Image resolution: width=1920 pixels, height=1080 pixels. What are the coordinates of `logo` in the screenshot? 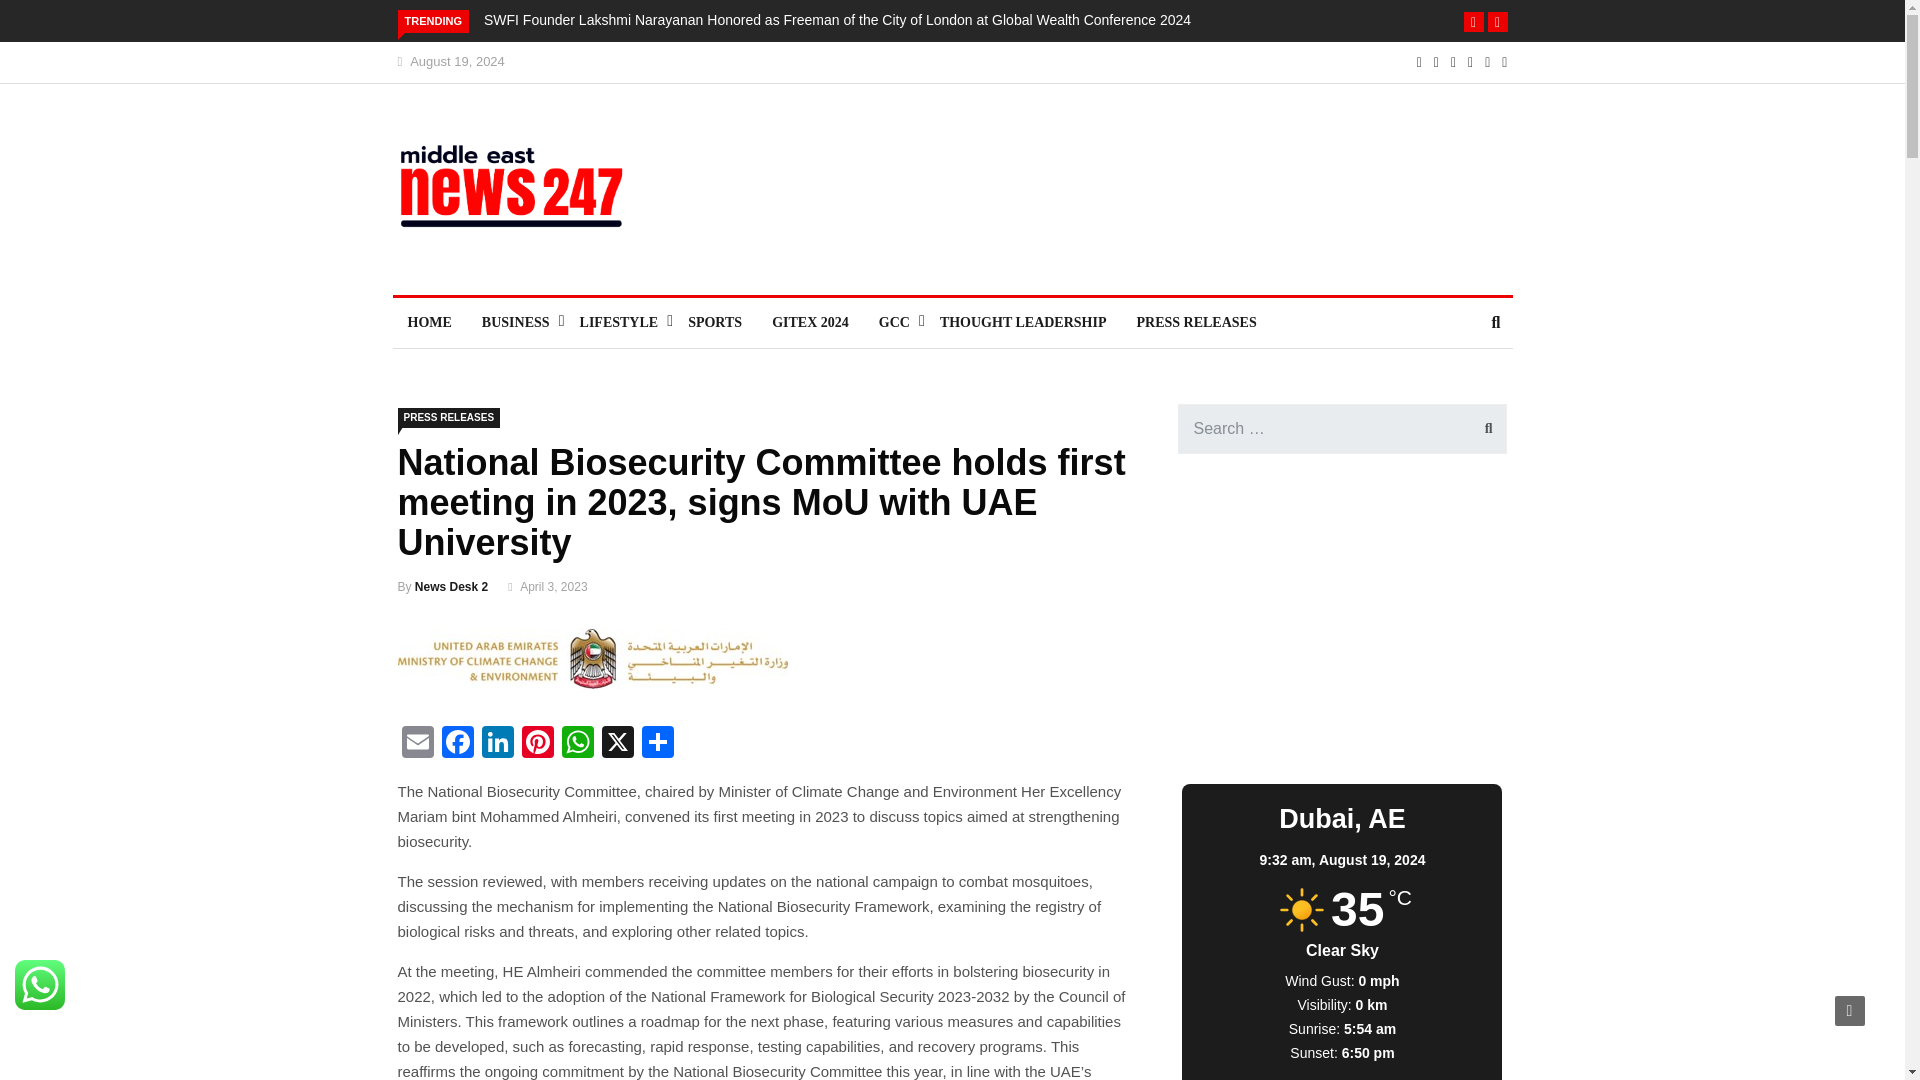 It's located at (524, 196).